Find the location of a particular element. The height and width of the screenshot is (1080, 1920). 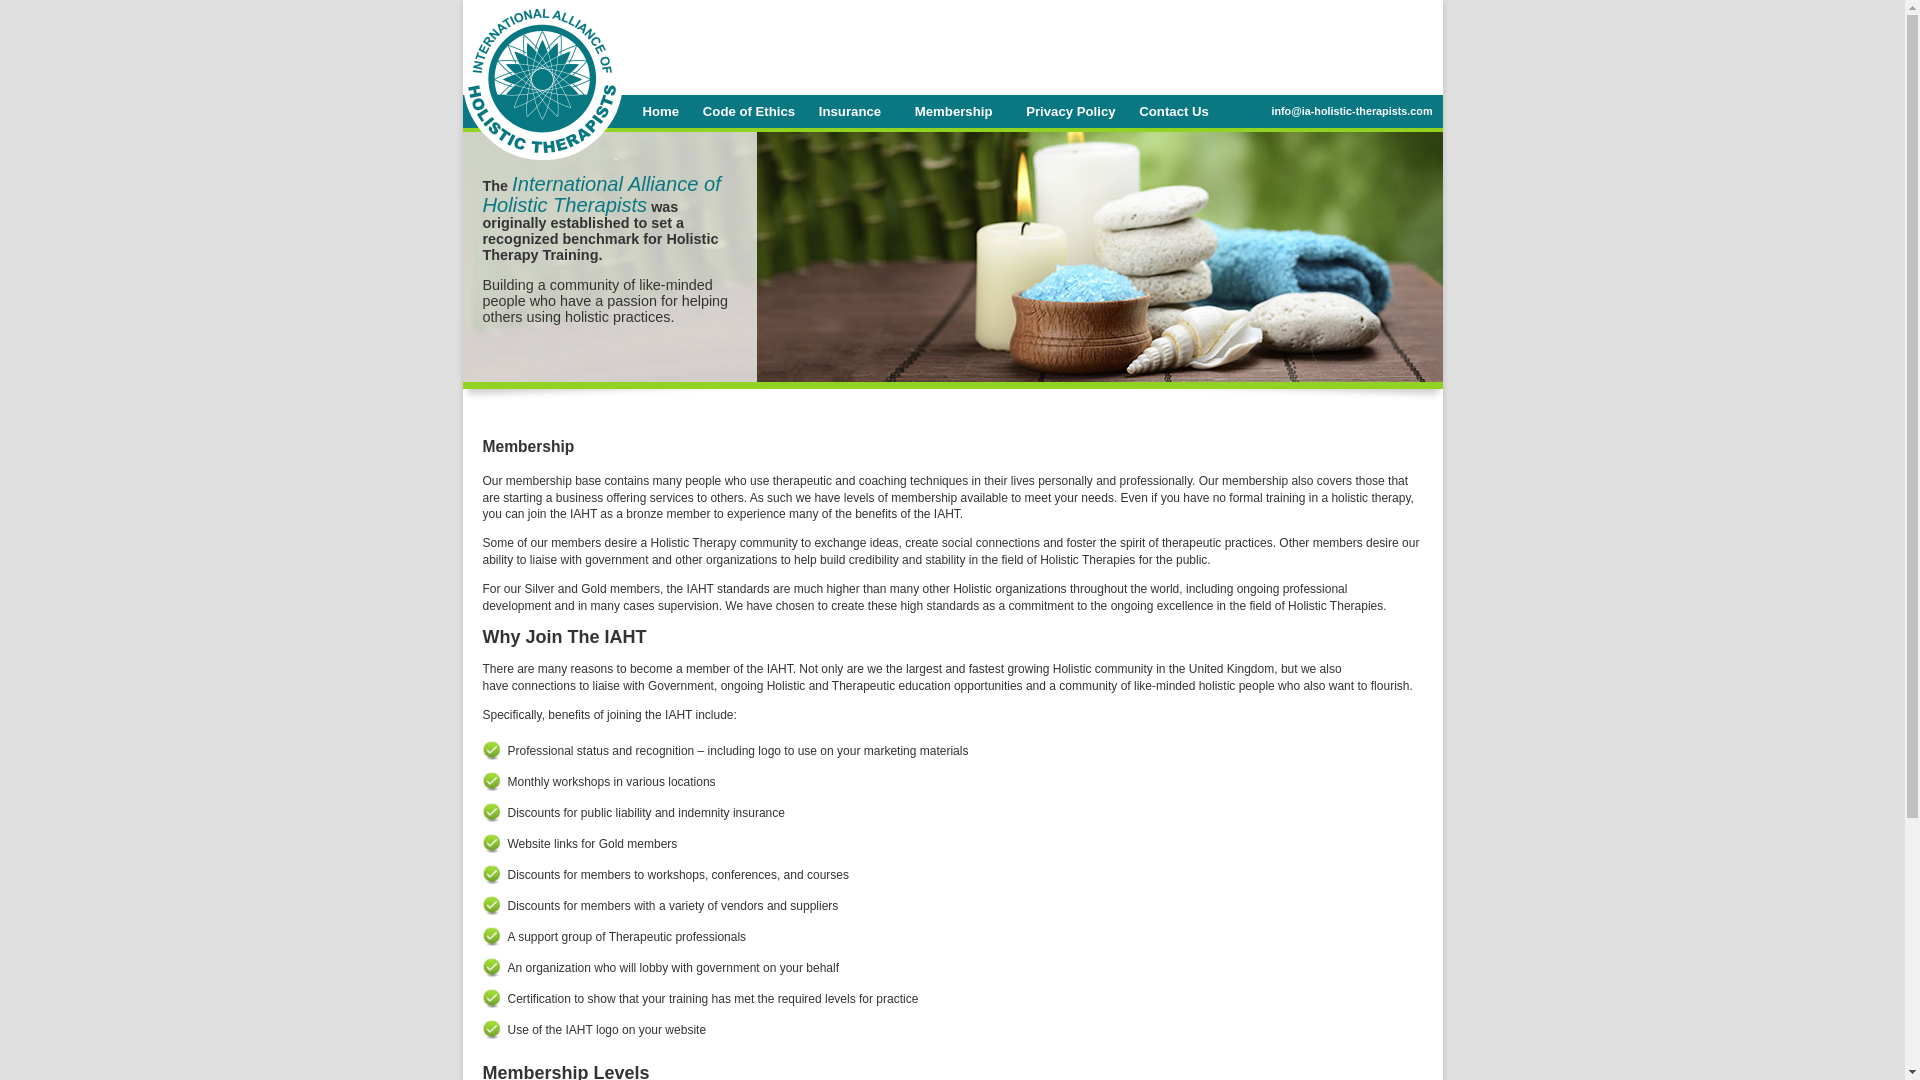

Insurance is located at coordinates (850, 110).